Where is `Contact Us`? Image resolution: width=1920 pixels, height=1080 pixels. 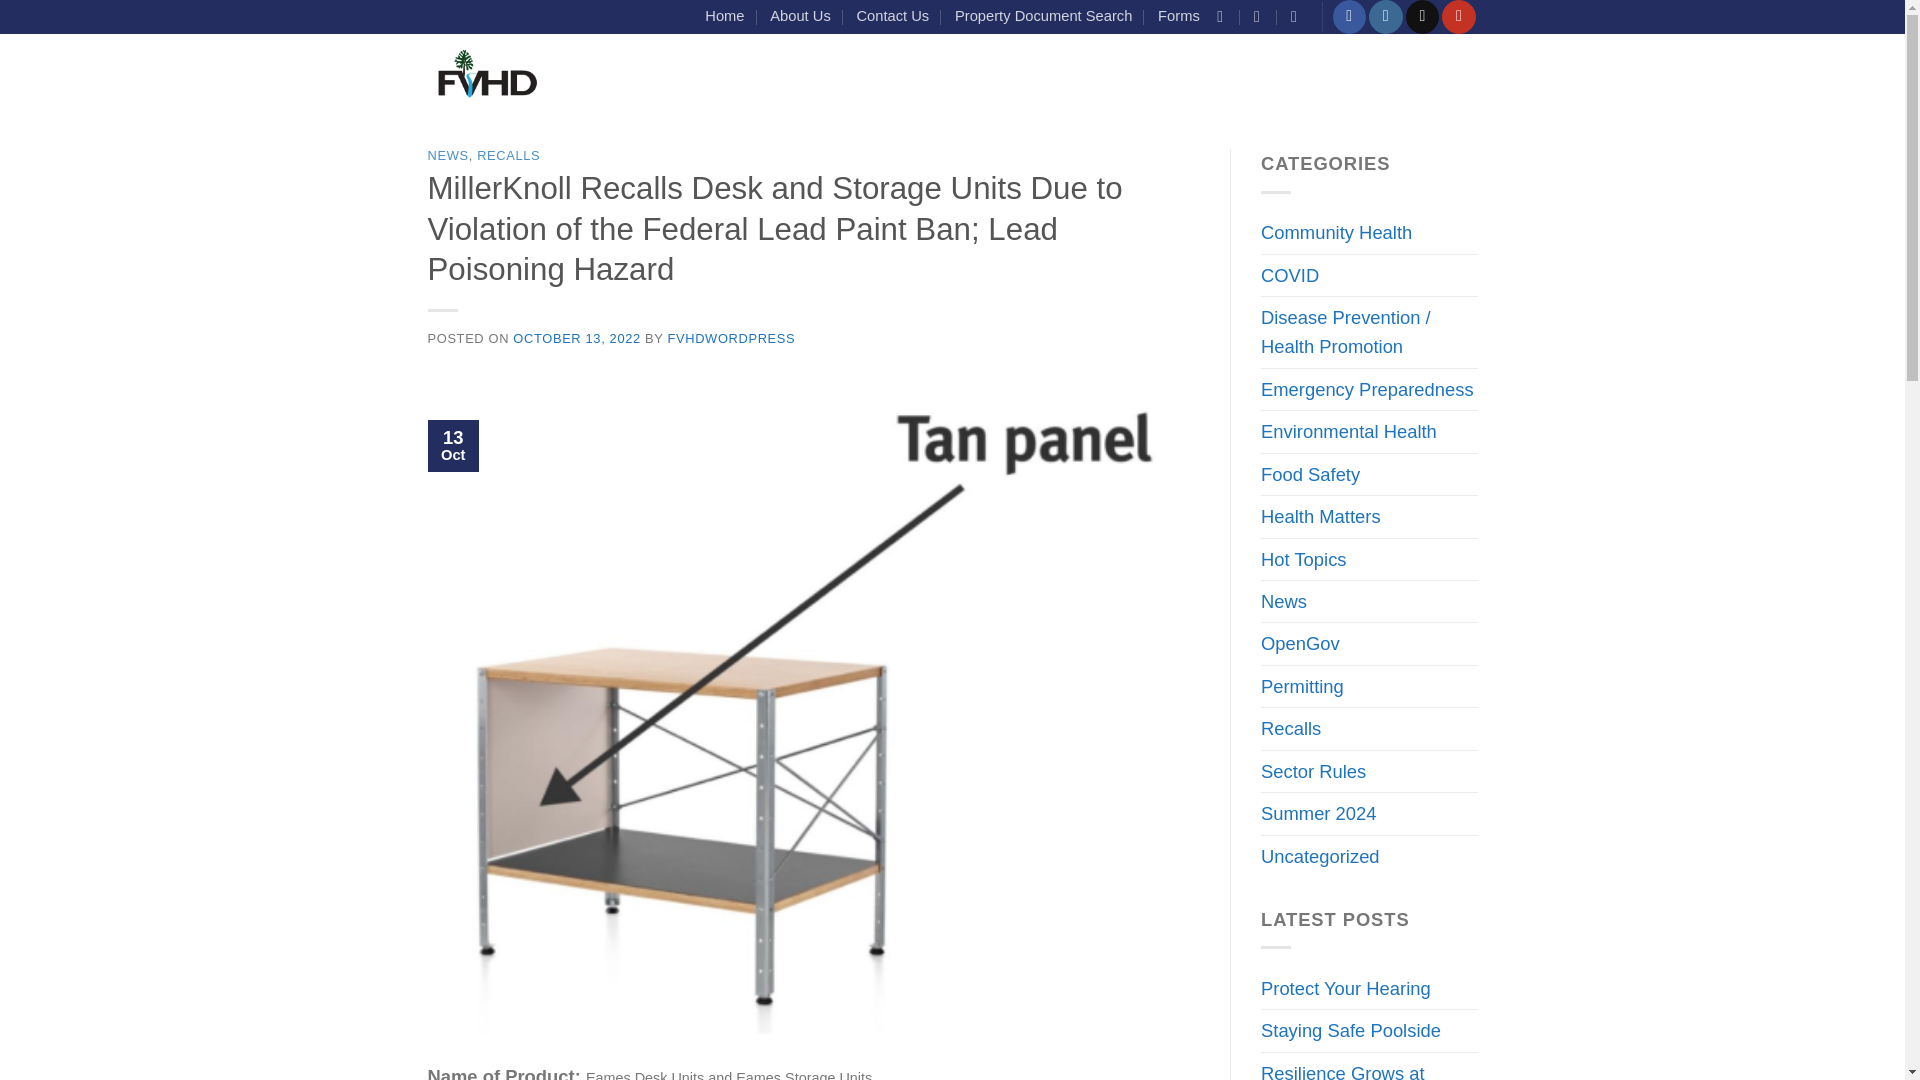
Contact Us is located at coordinates (892, 16).